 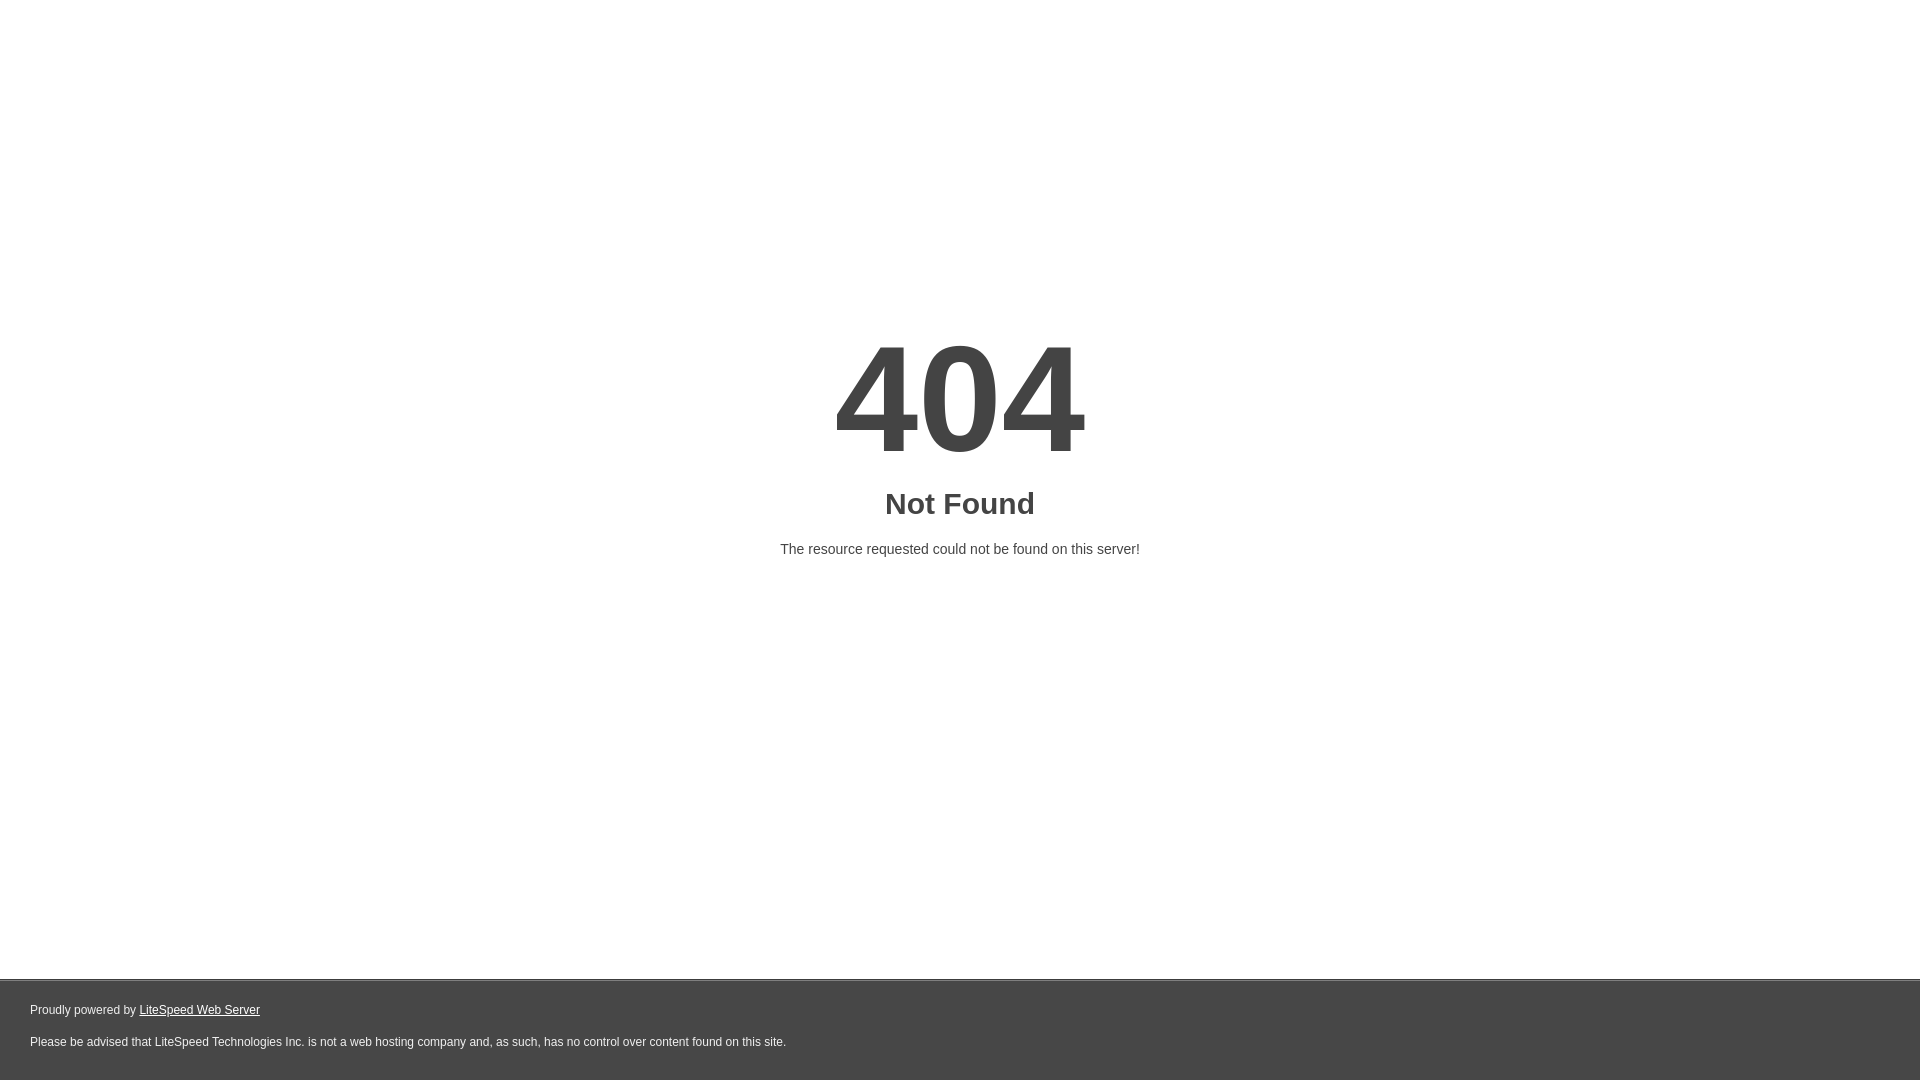 I want to click on LiteSpeed Web Server, so click(x=200, y=1010).